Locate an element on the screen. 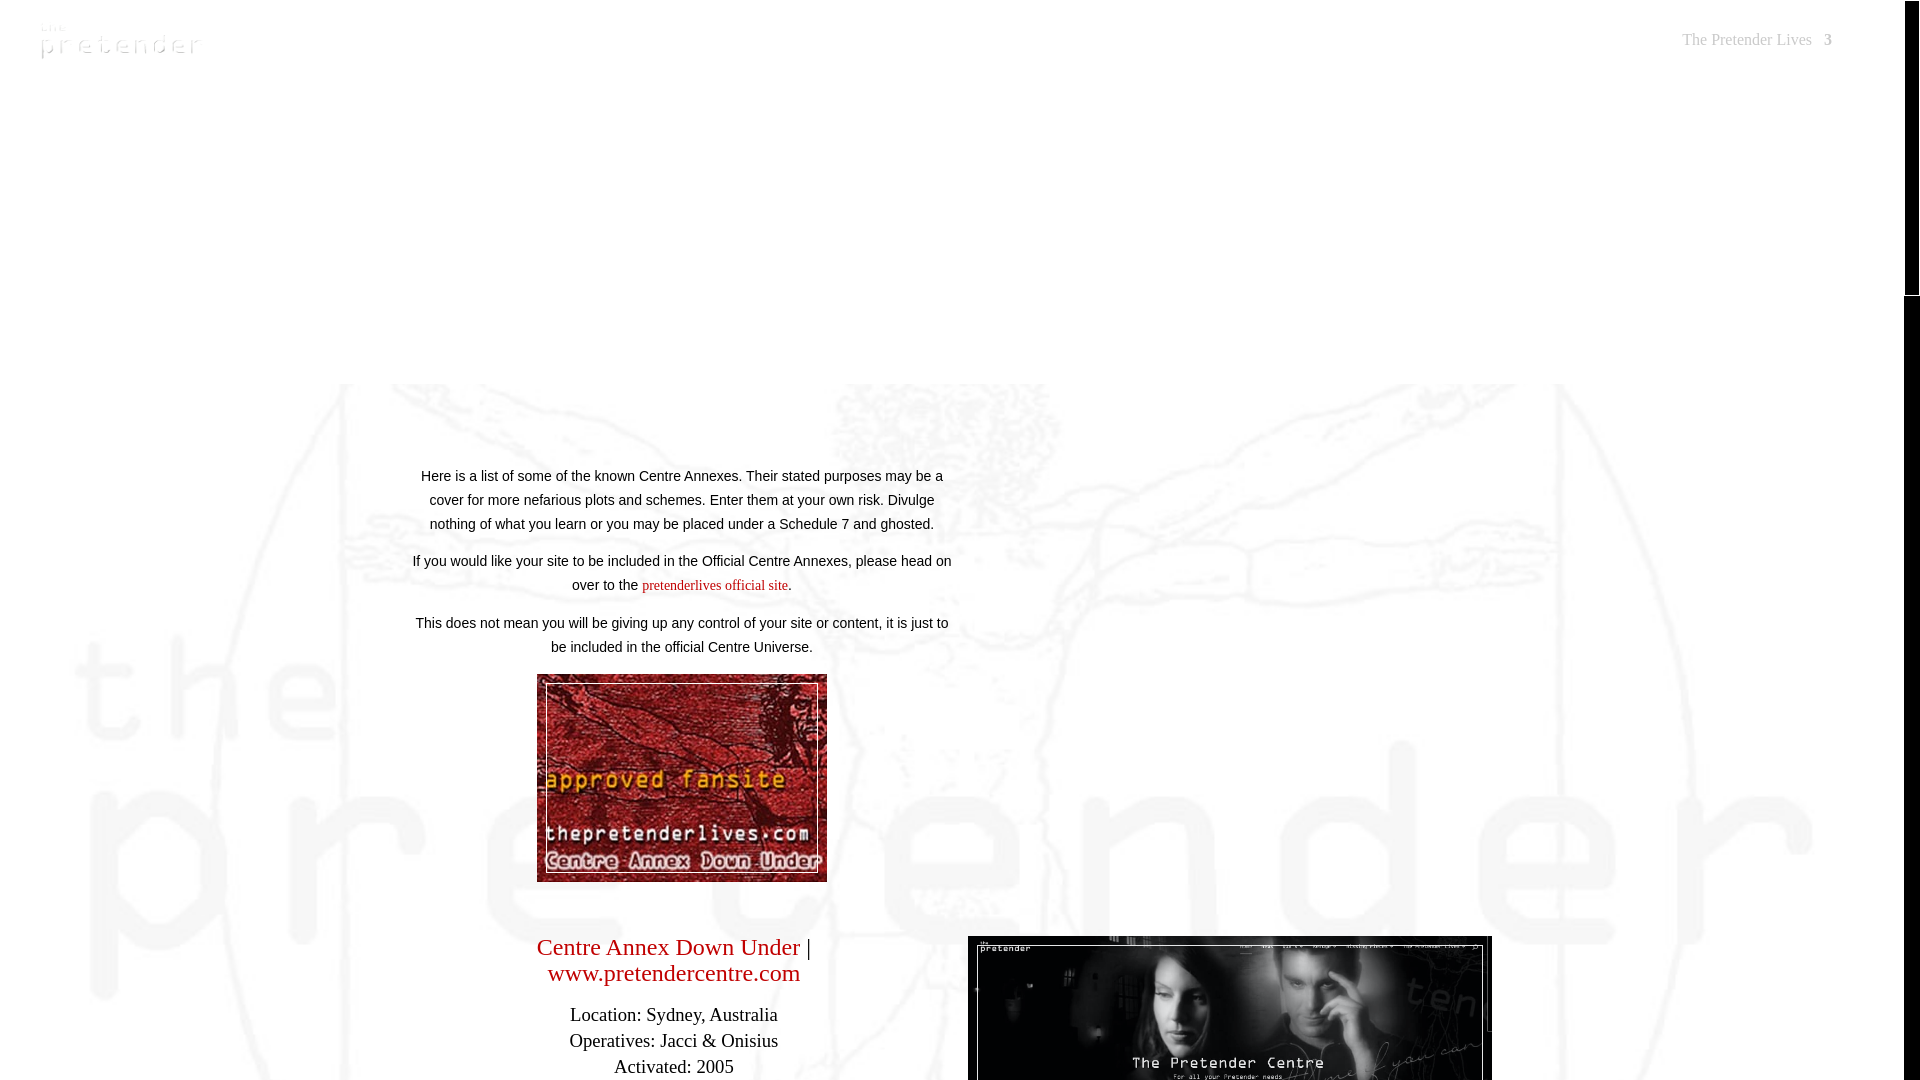 This screenshot has width=1920, height=1080. Down Under Annex is located at coordinates (668, 948).